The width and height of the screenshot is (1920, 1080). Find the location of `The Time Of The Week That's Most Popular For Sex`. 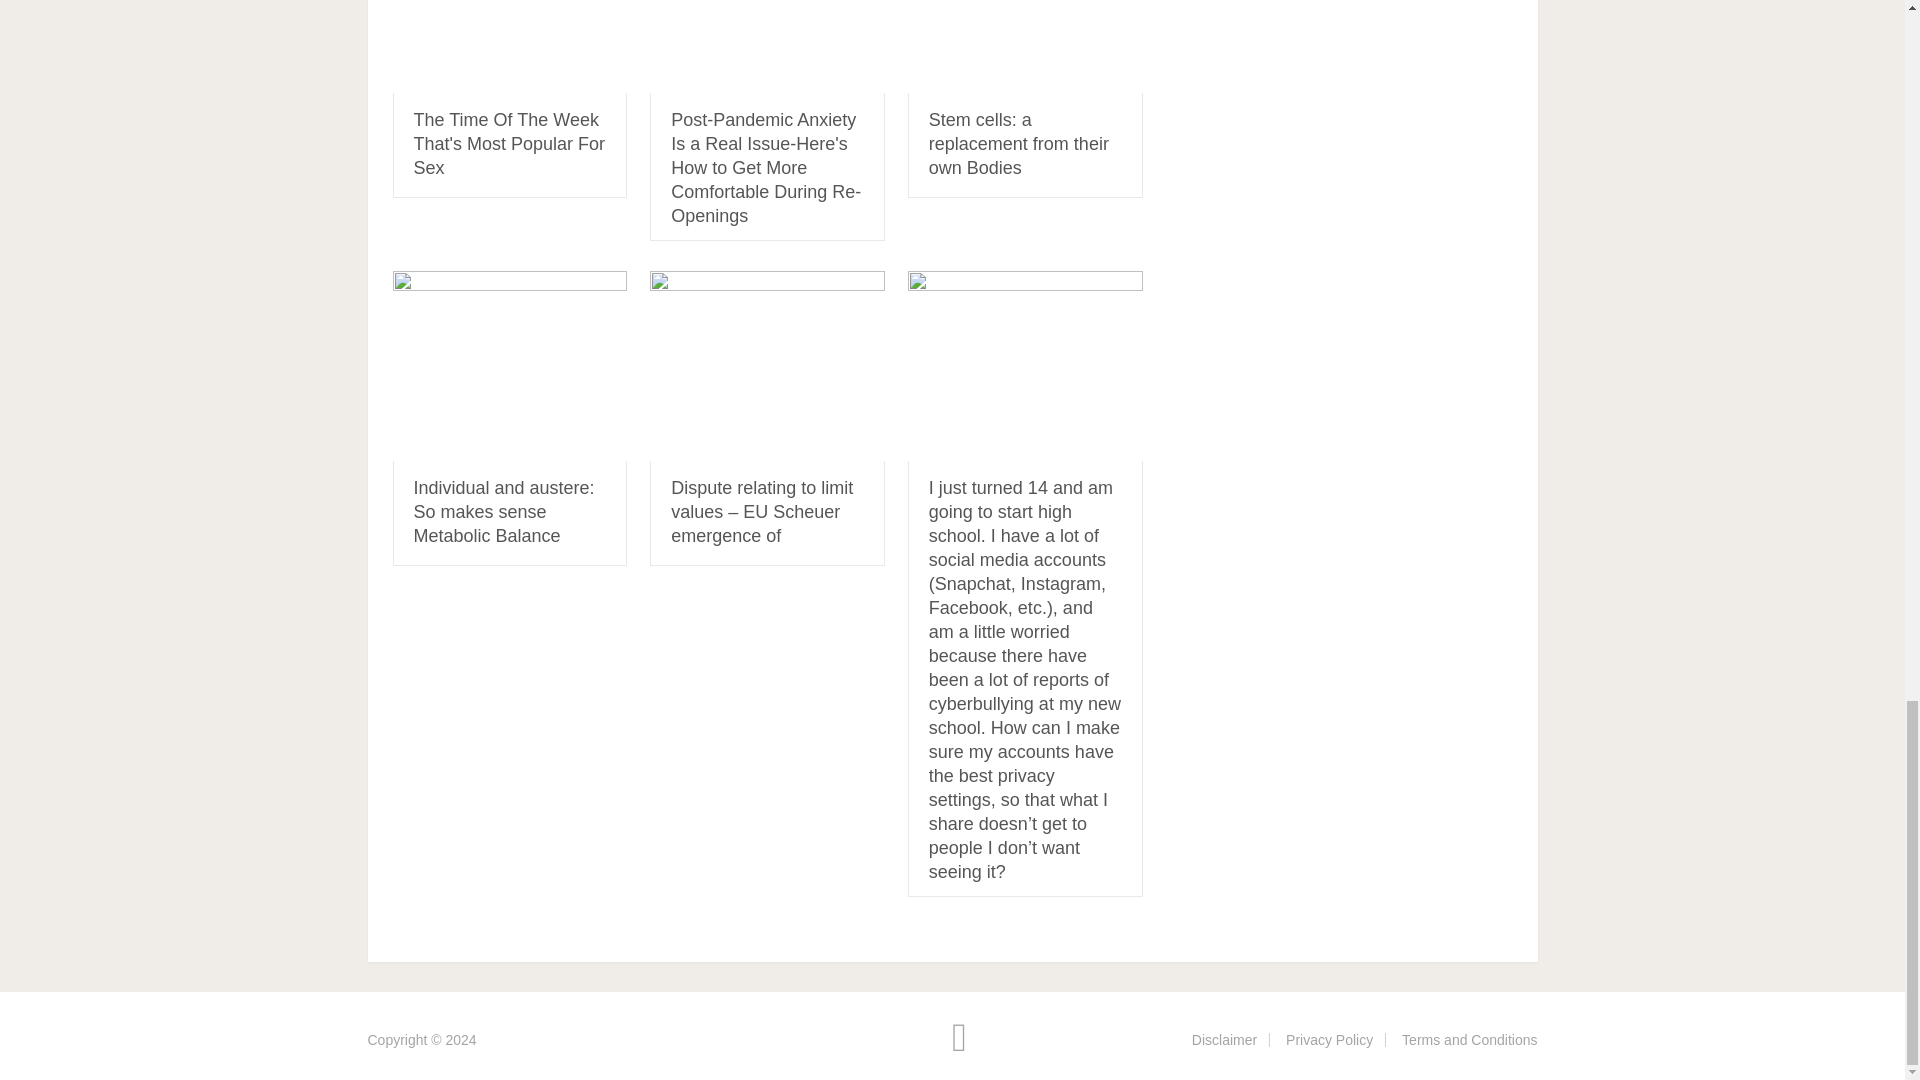

The Time Of The Week That's Most Popular For Sex is located at coordinates (509, 46).